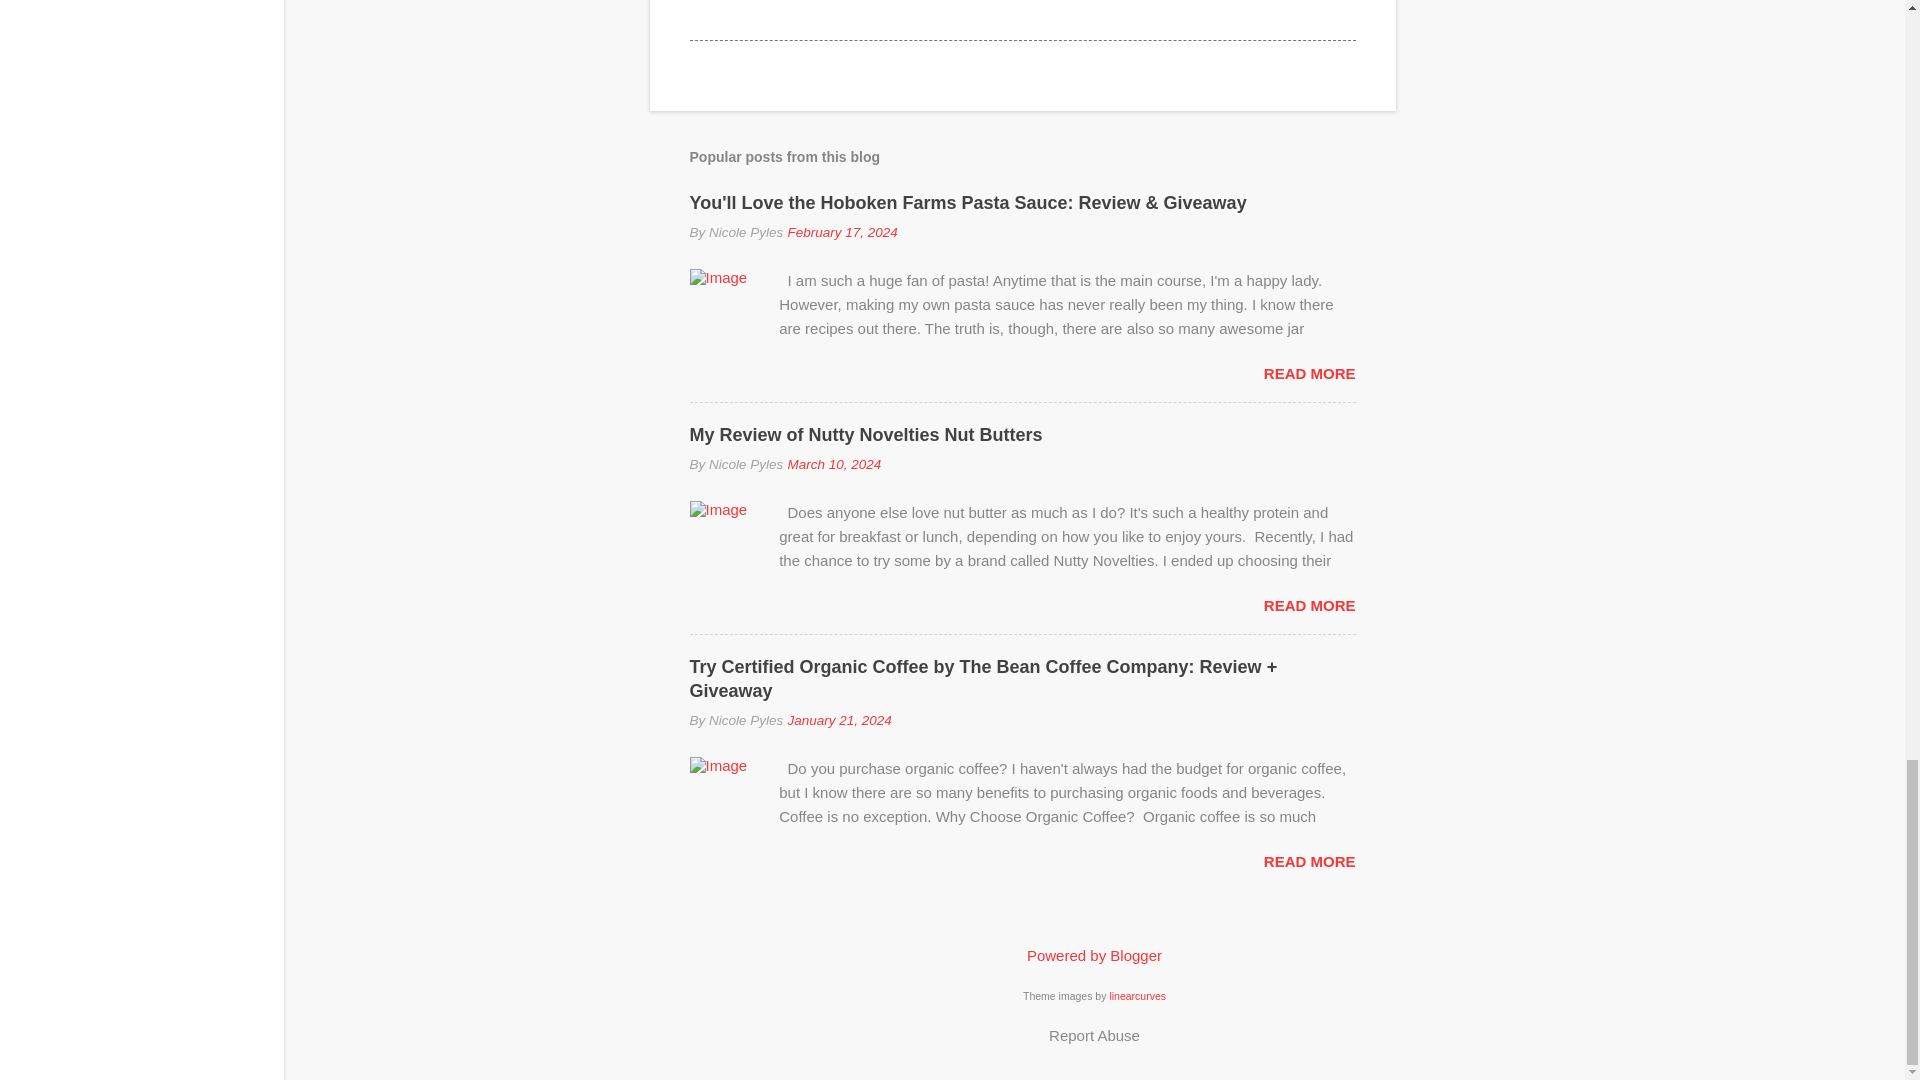  What do you see at coordinates (866, 434) in the screenshot?
I see `My Review of Nutty Novelties Nut Butters` at bounding box center [866, 434].